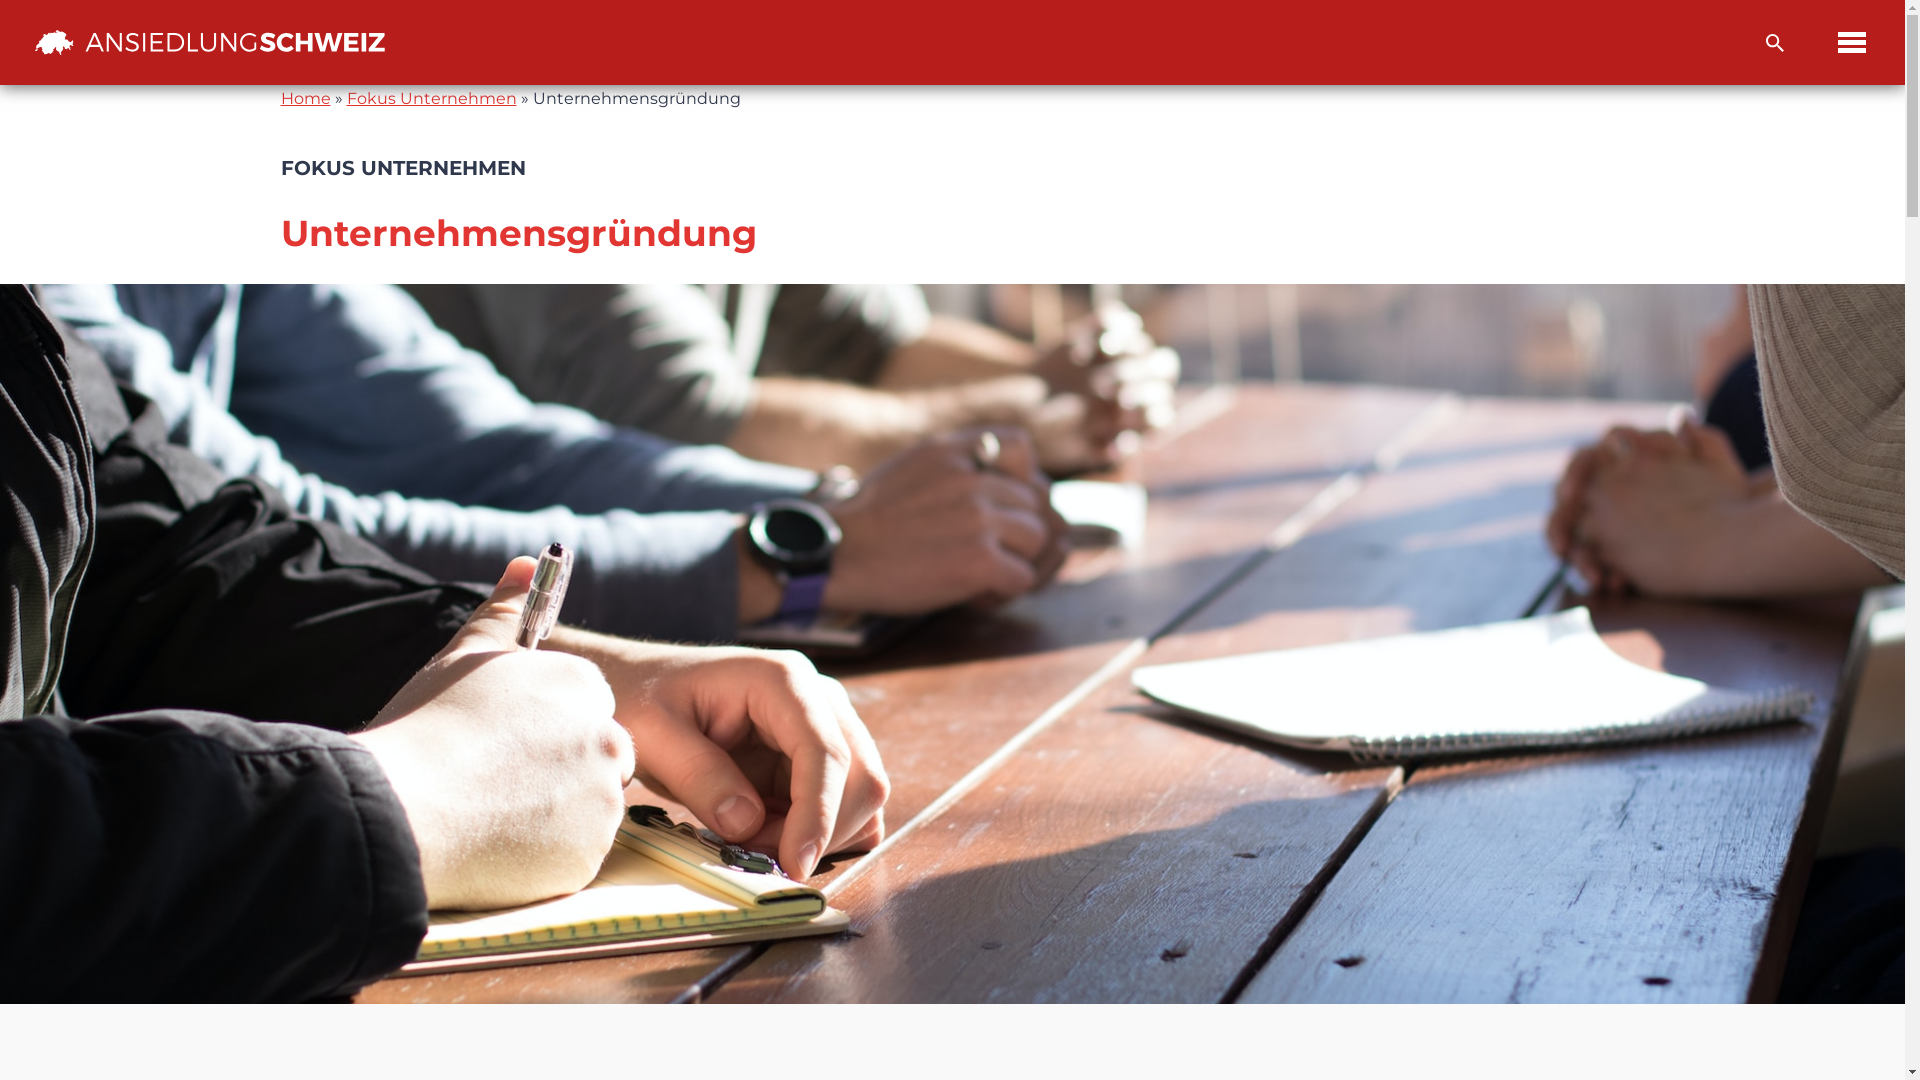  Describe the element at coordinates (305, 98) in the screenshot. I see `Home` at that location.